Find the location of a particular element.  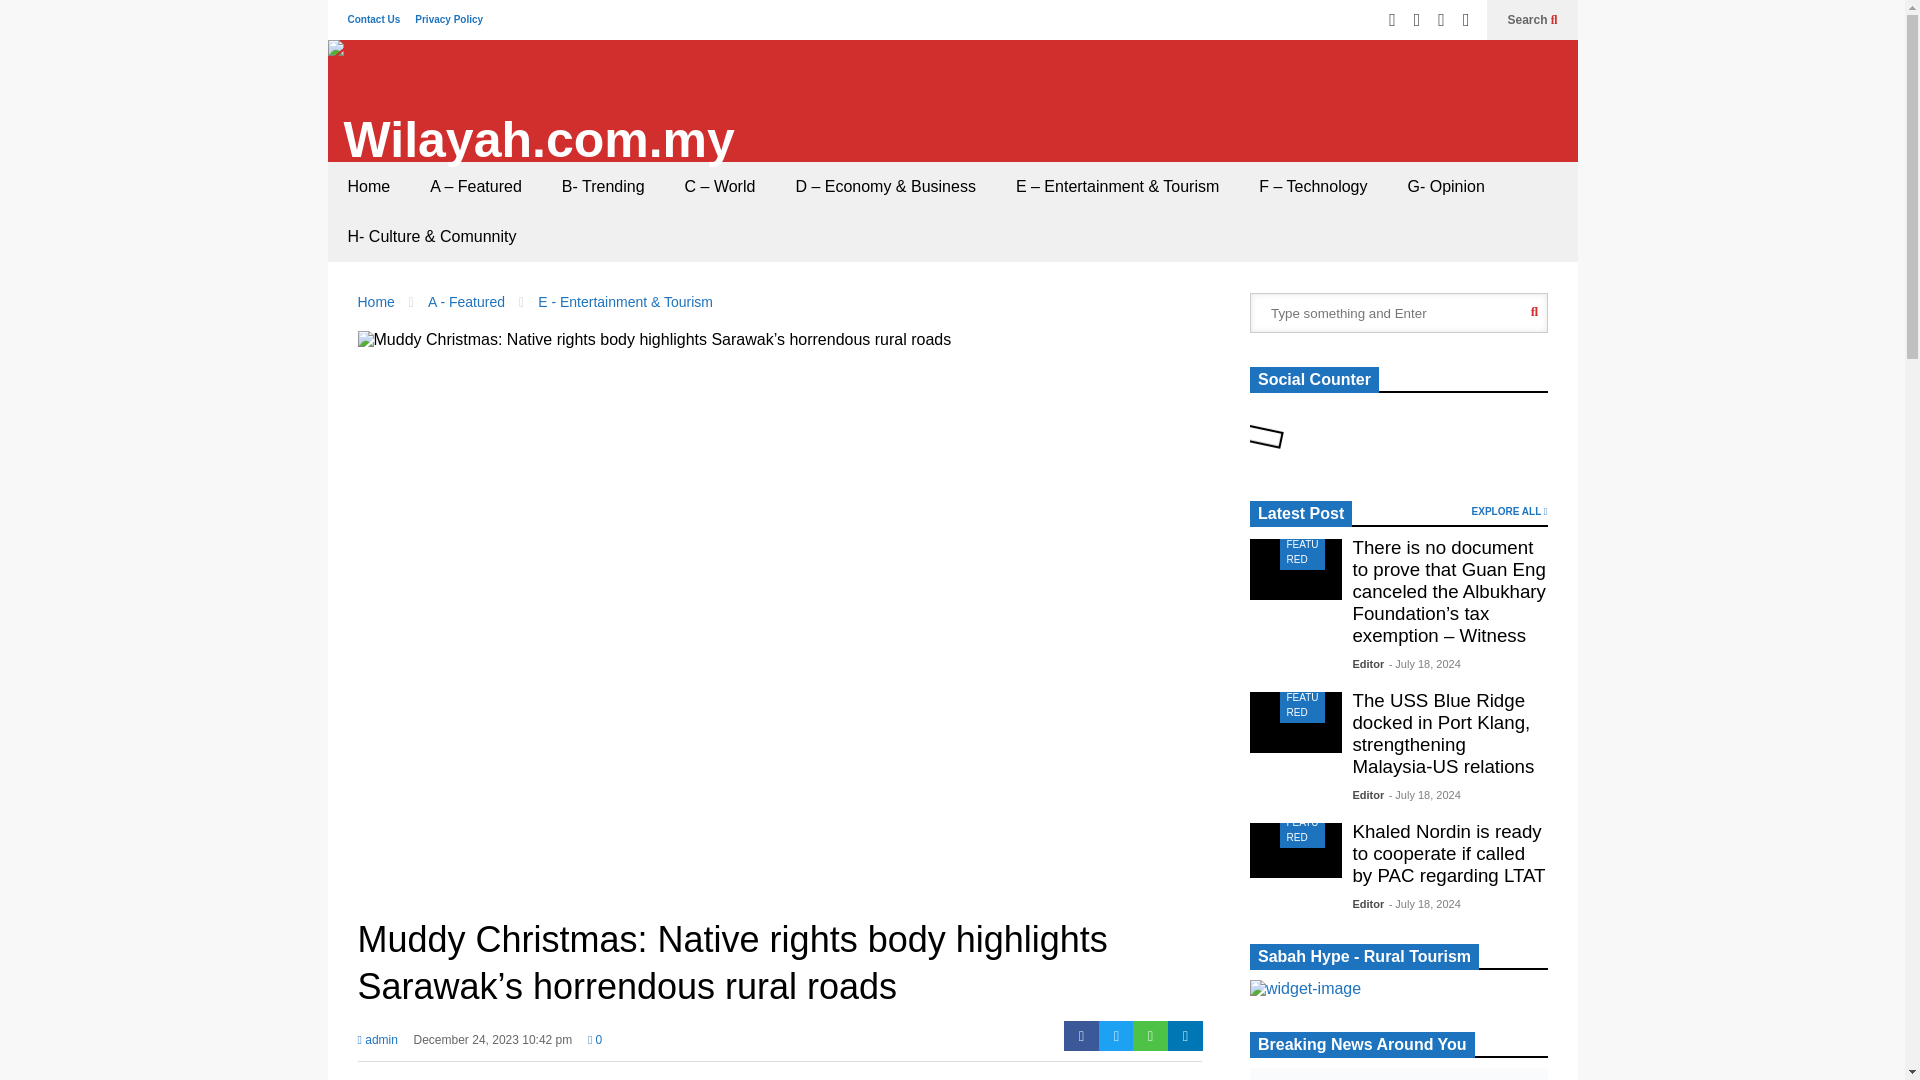

Contact Us is located at coordinates (374, 19).